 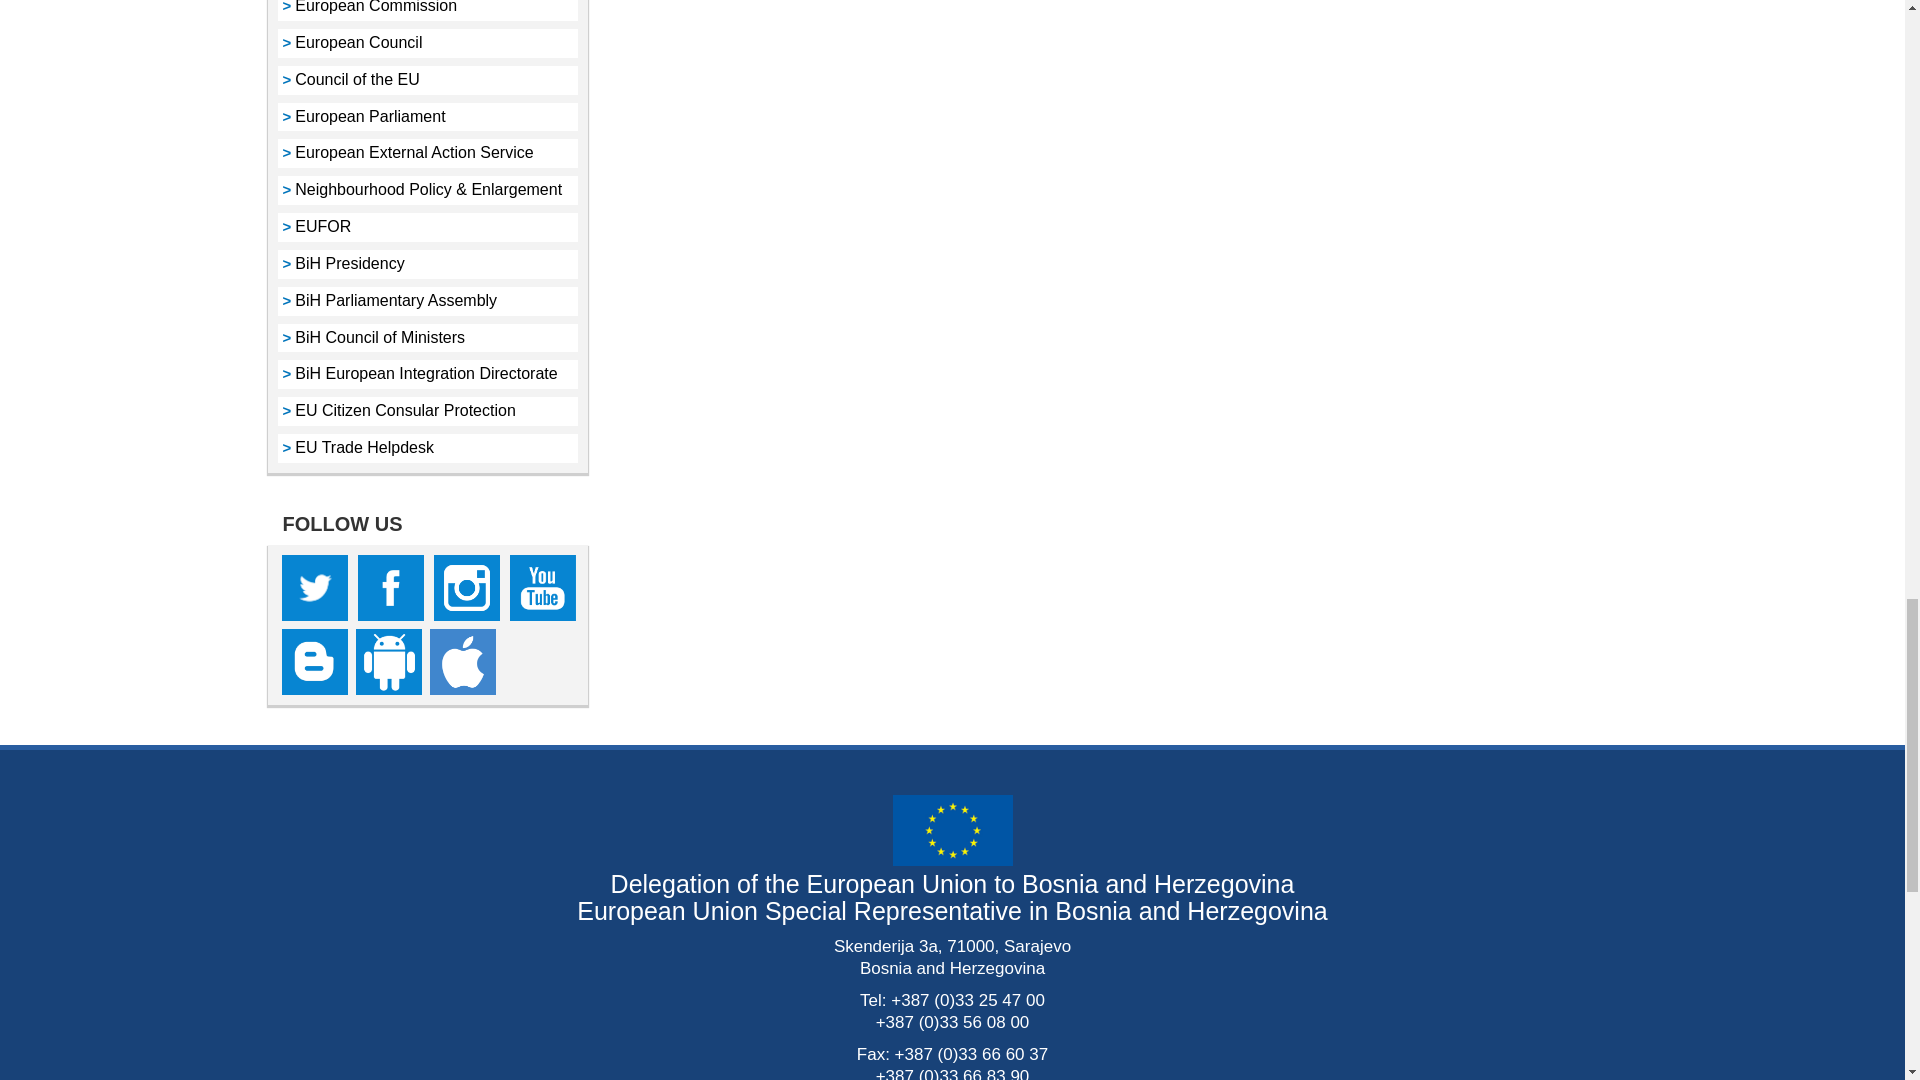 I want to click on Follow Us on IG, so click(x=466, y=588).